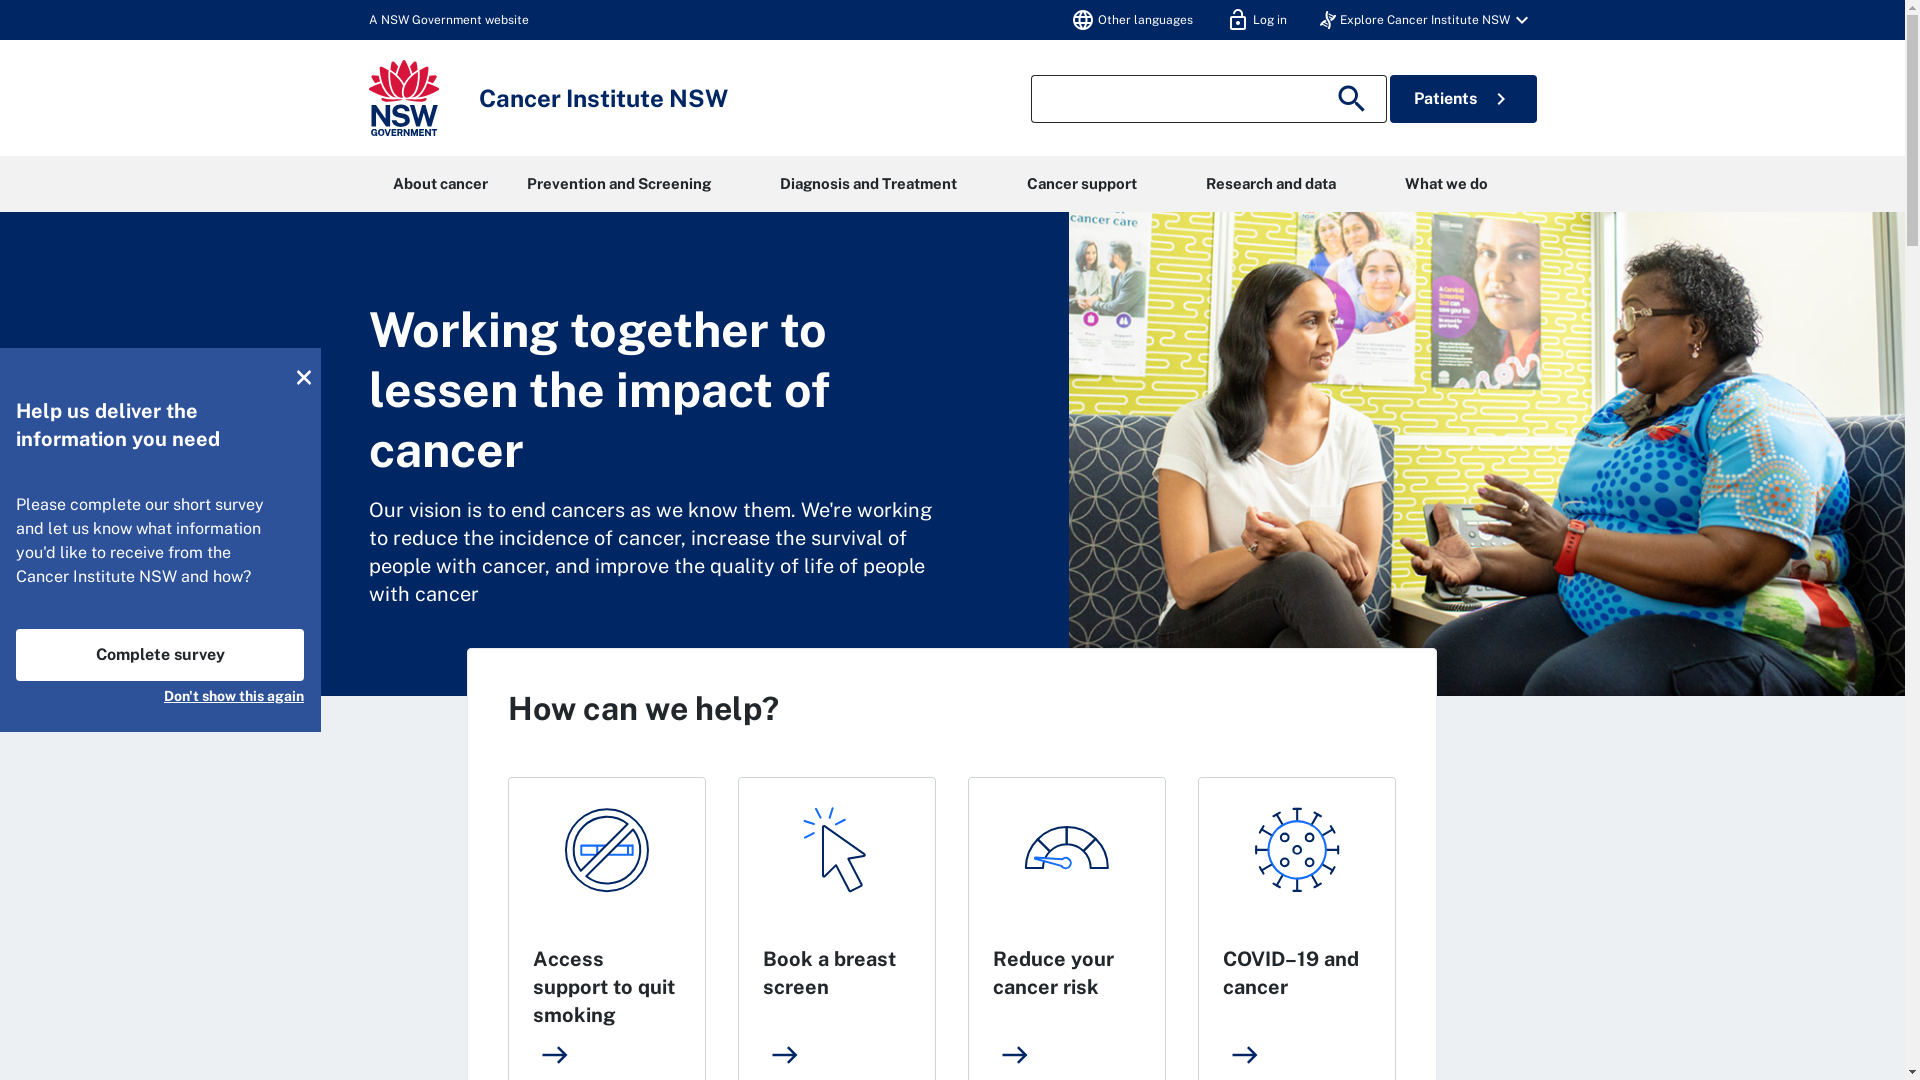  Describe the element at coordinates (440, 184) in the screenshot. I see `About cancer` at that location.